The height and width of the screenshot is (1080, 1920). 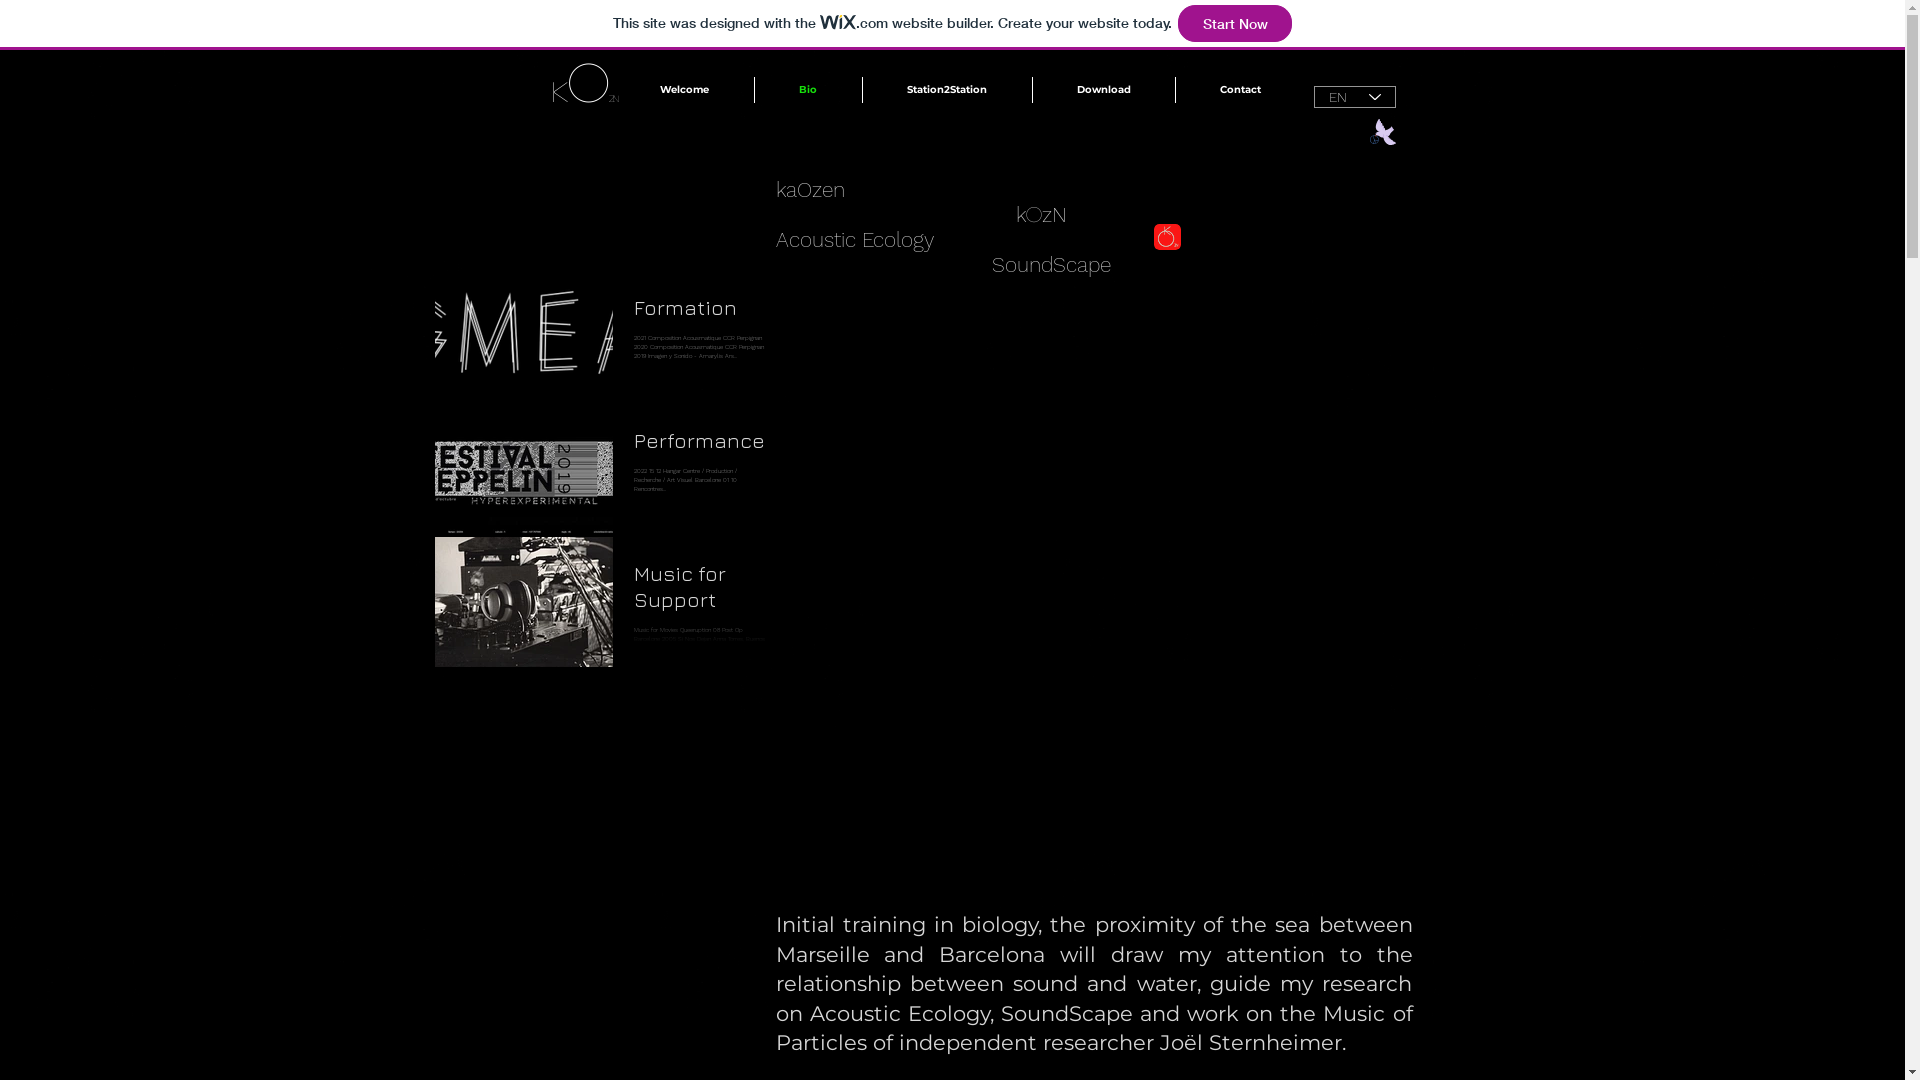 I want to click on Performance, so click(x=700, y=447).